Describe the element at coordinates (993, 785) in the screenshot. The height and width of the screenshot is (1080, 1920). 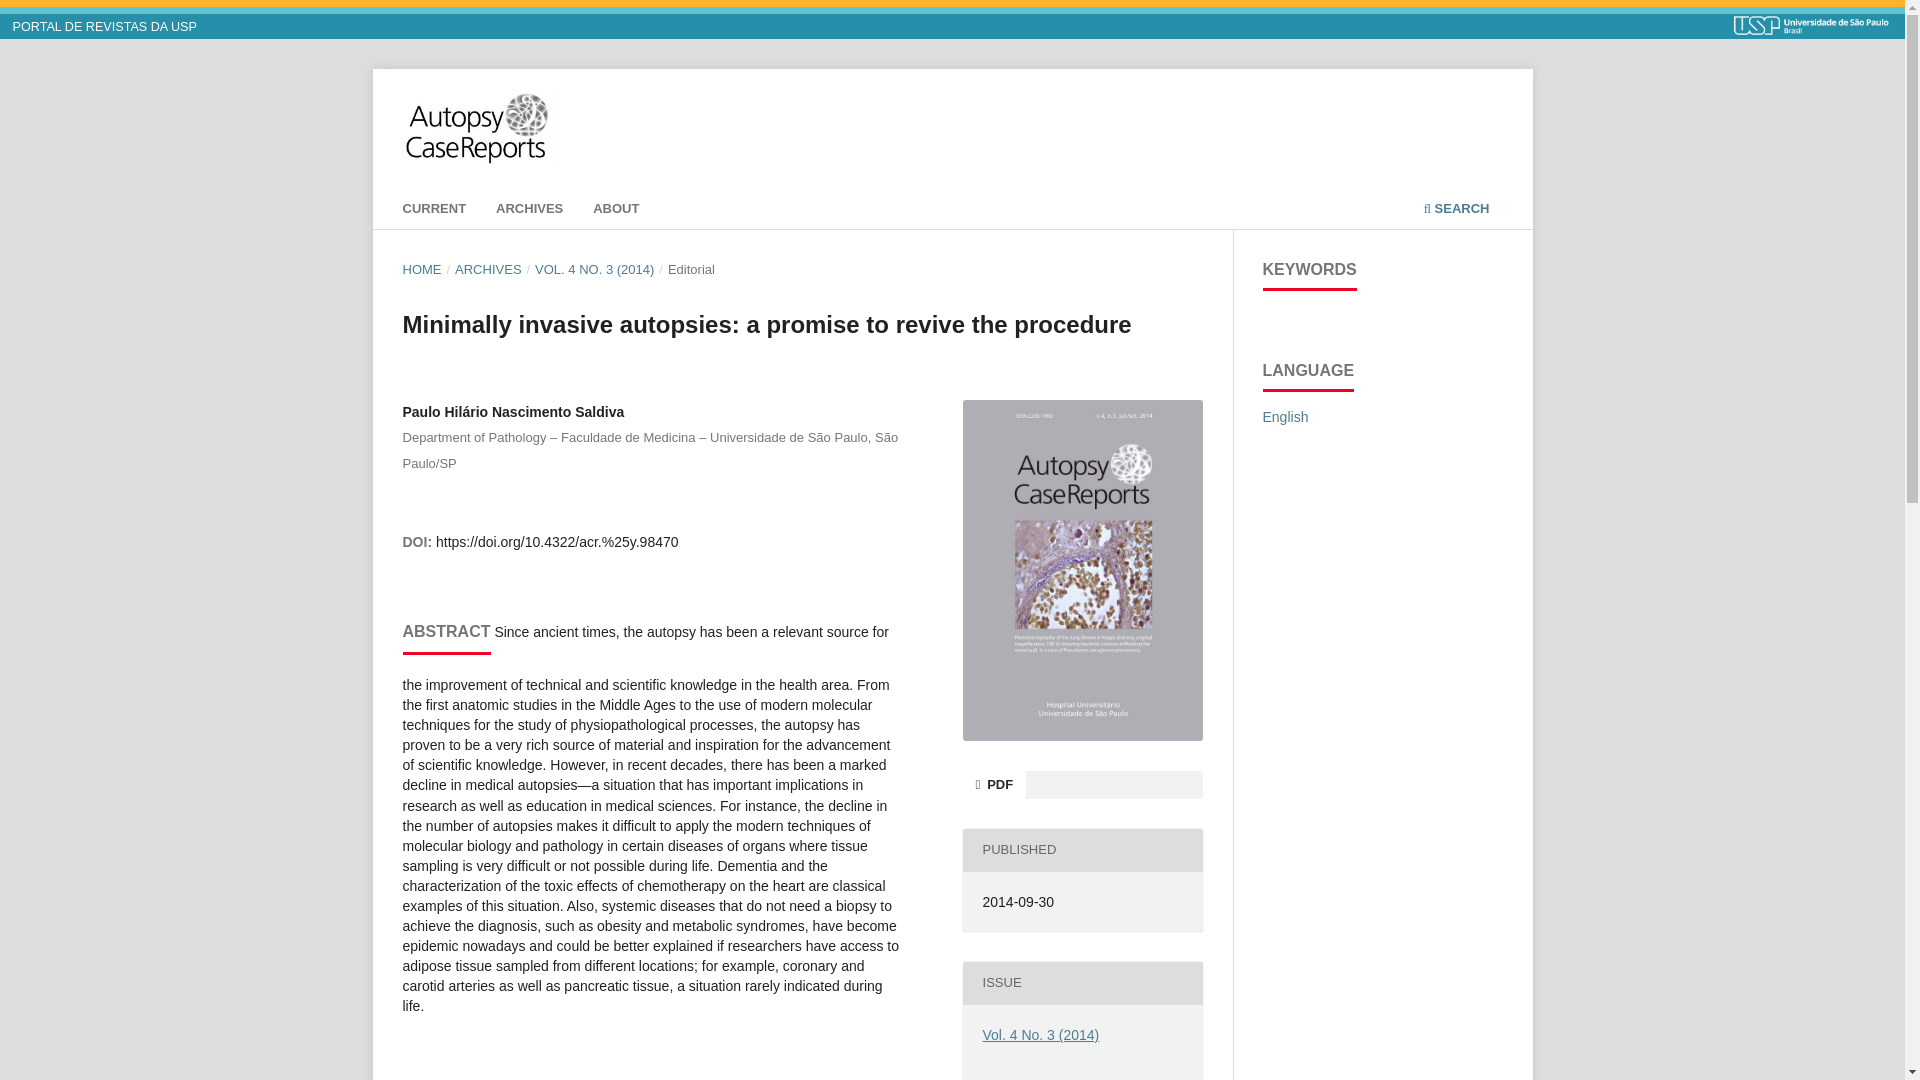
I see `PDF` at that location.